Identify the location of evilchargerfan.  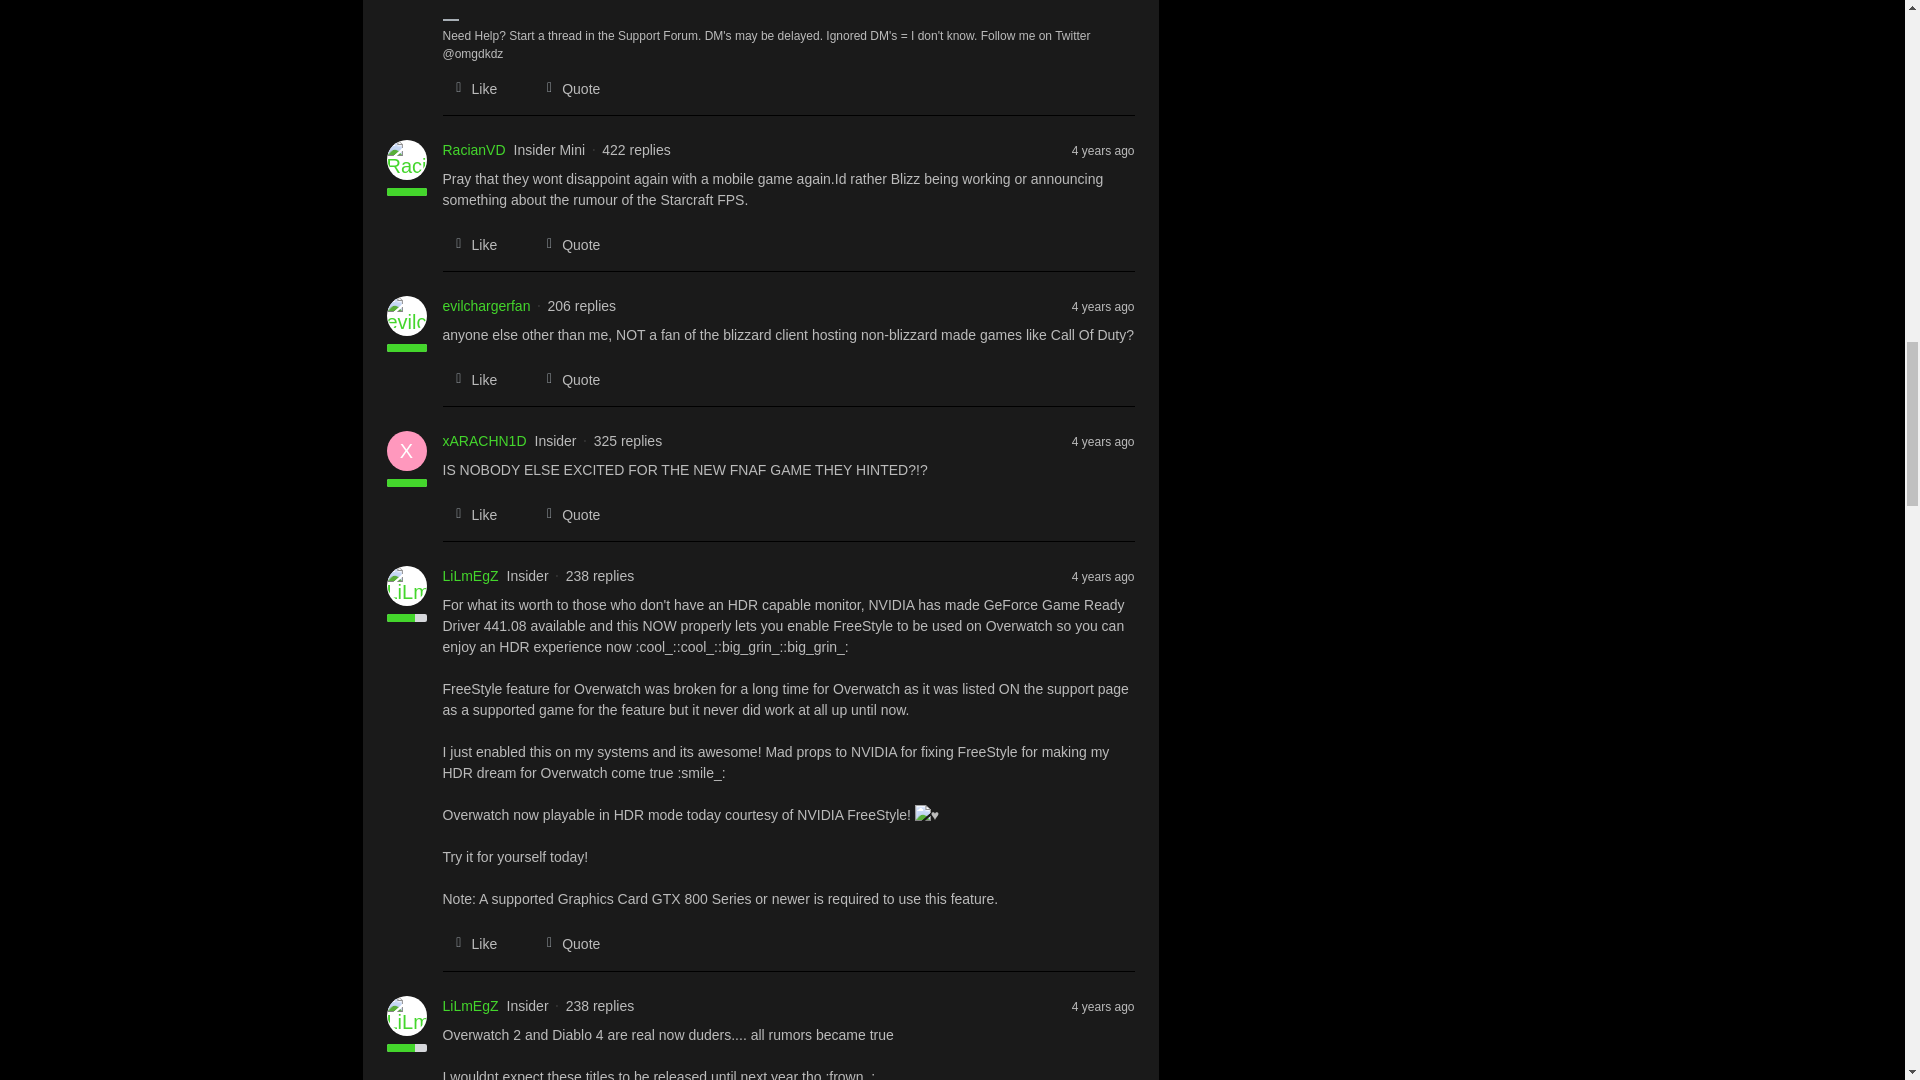
(485, 306).